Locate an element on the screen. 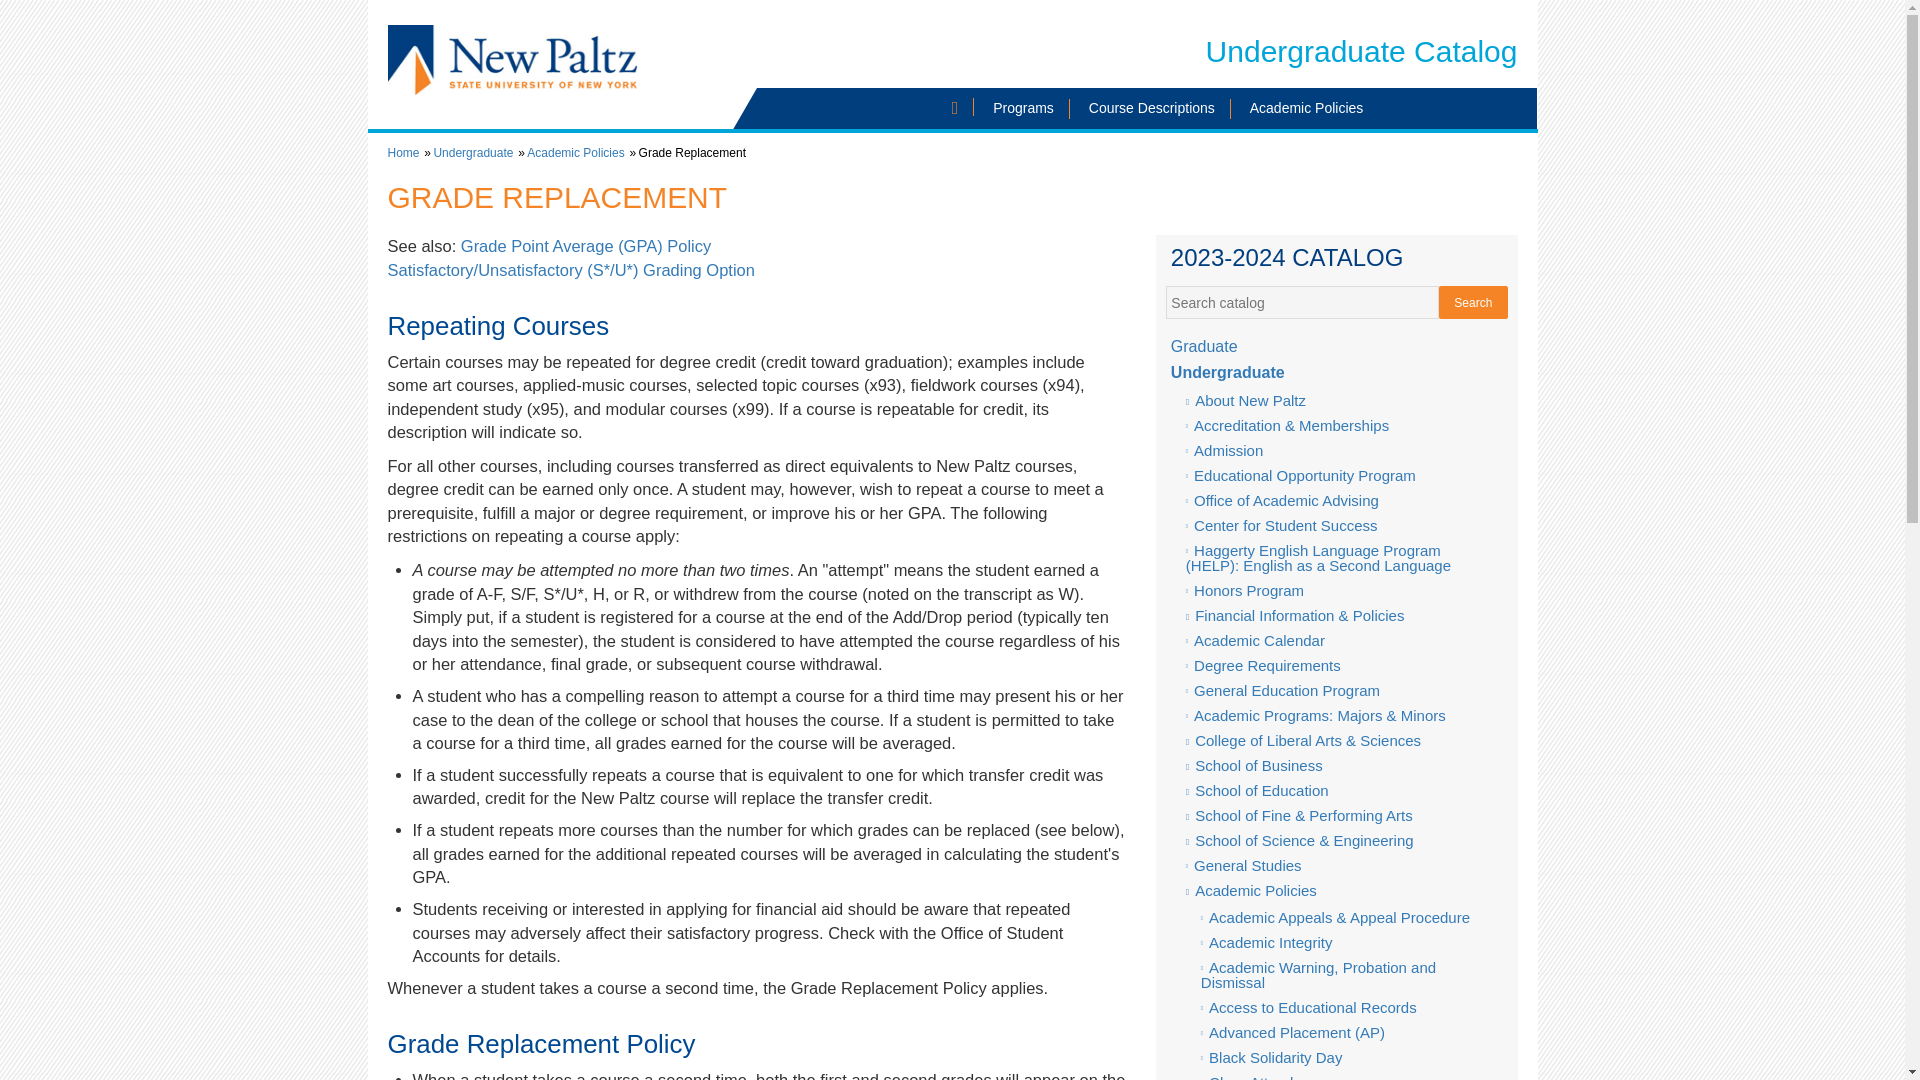 Image resolution: width=1920 pixels, height=1080 pixels. Undergraduate is located at coordinates (1339, 373).